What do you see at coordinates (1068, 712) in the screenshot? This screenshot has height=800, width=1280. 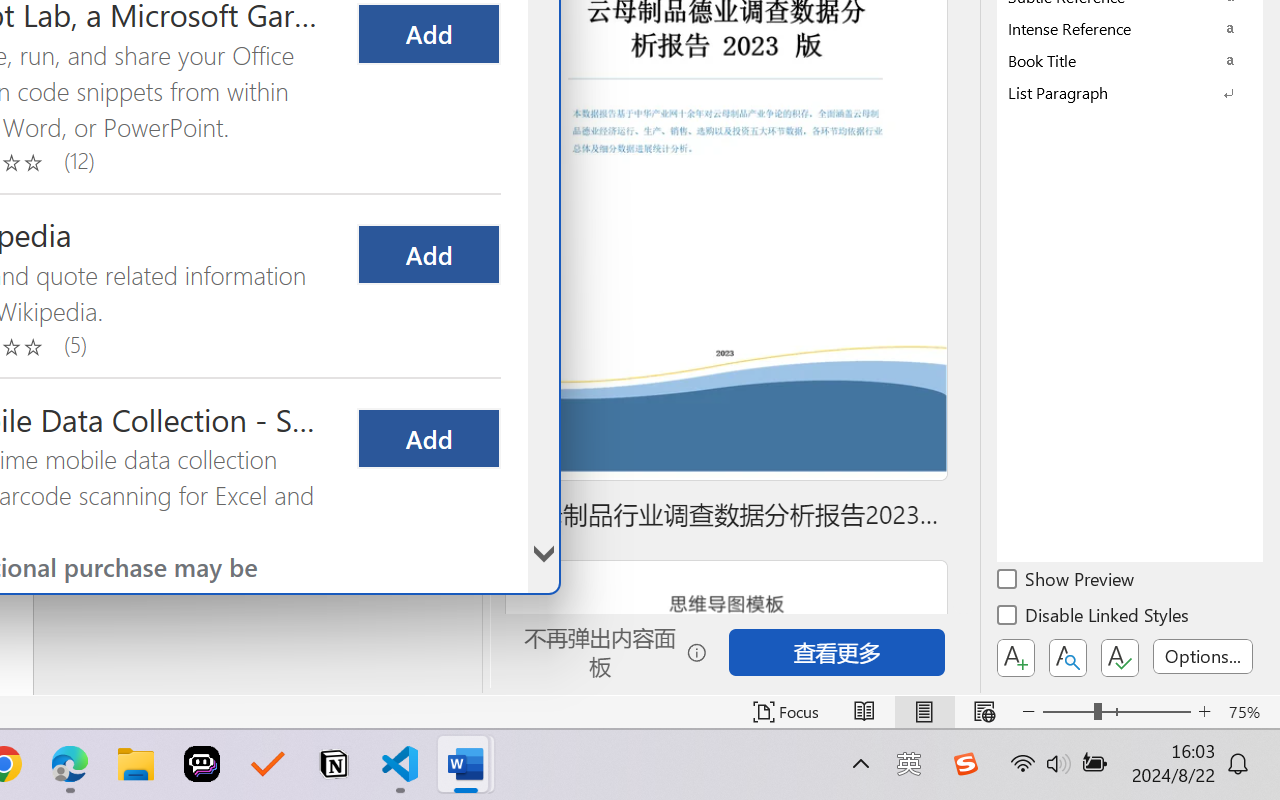 I see `Zoom Out` at bounding box center [1068, 712].